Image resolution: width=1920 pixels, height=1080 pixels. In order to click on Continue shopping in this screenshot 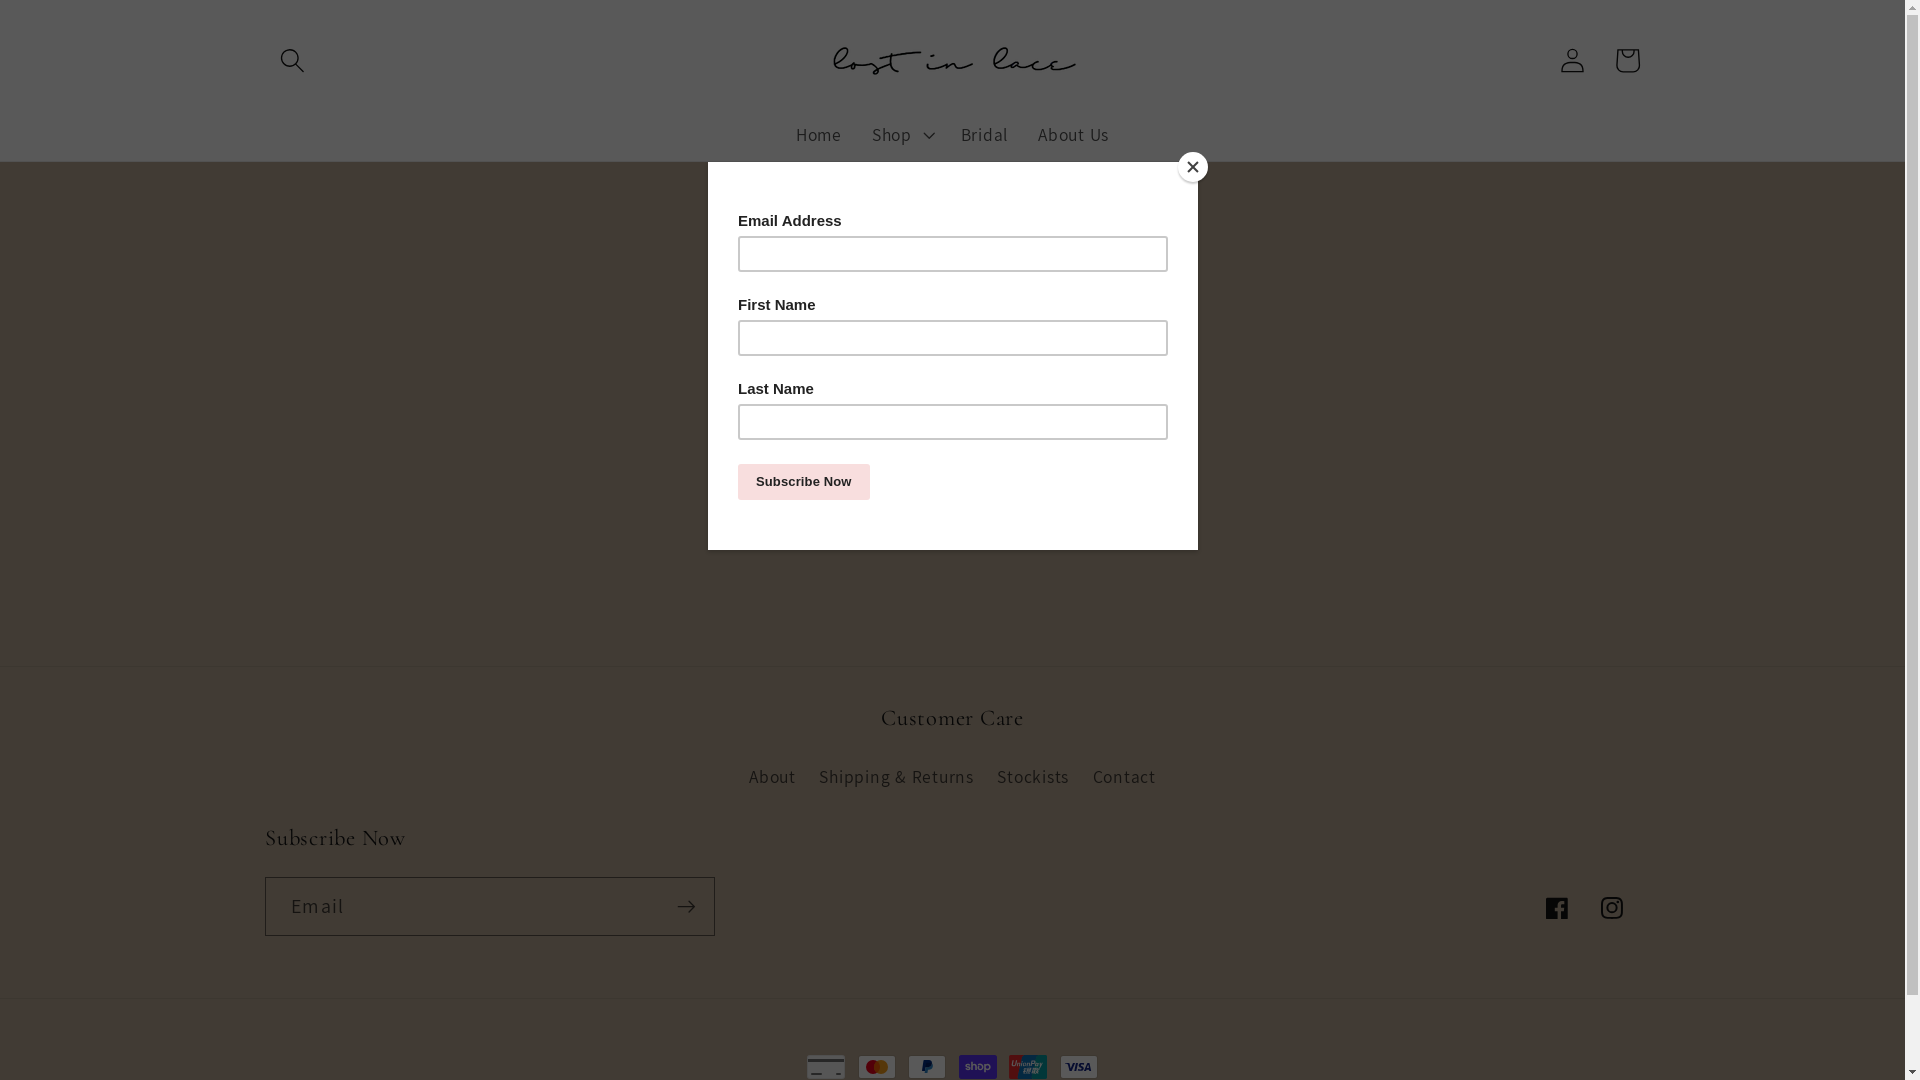, I will do `click(952, 501)`.